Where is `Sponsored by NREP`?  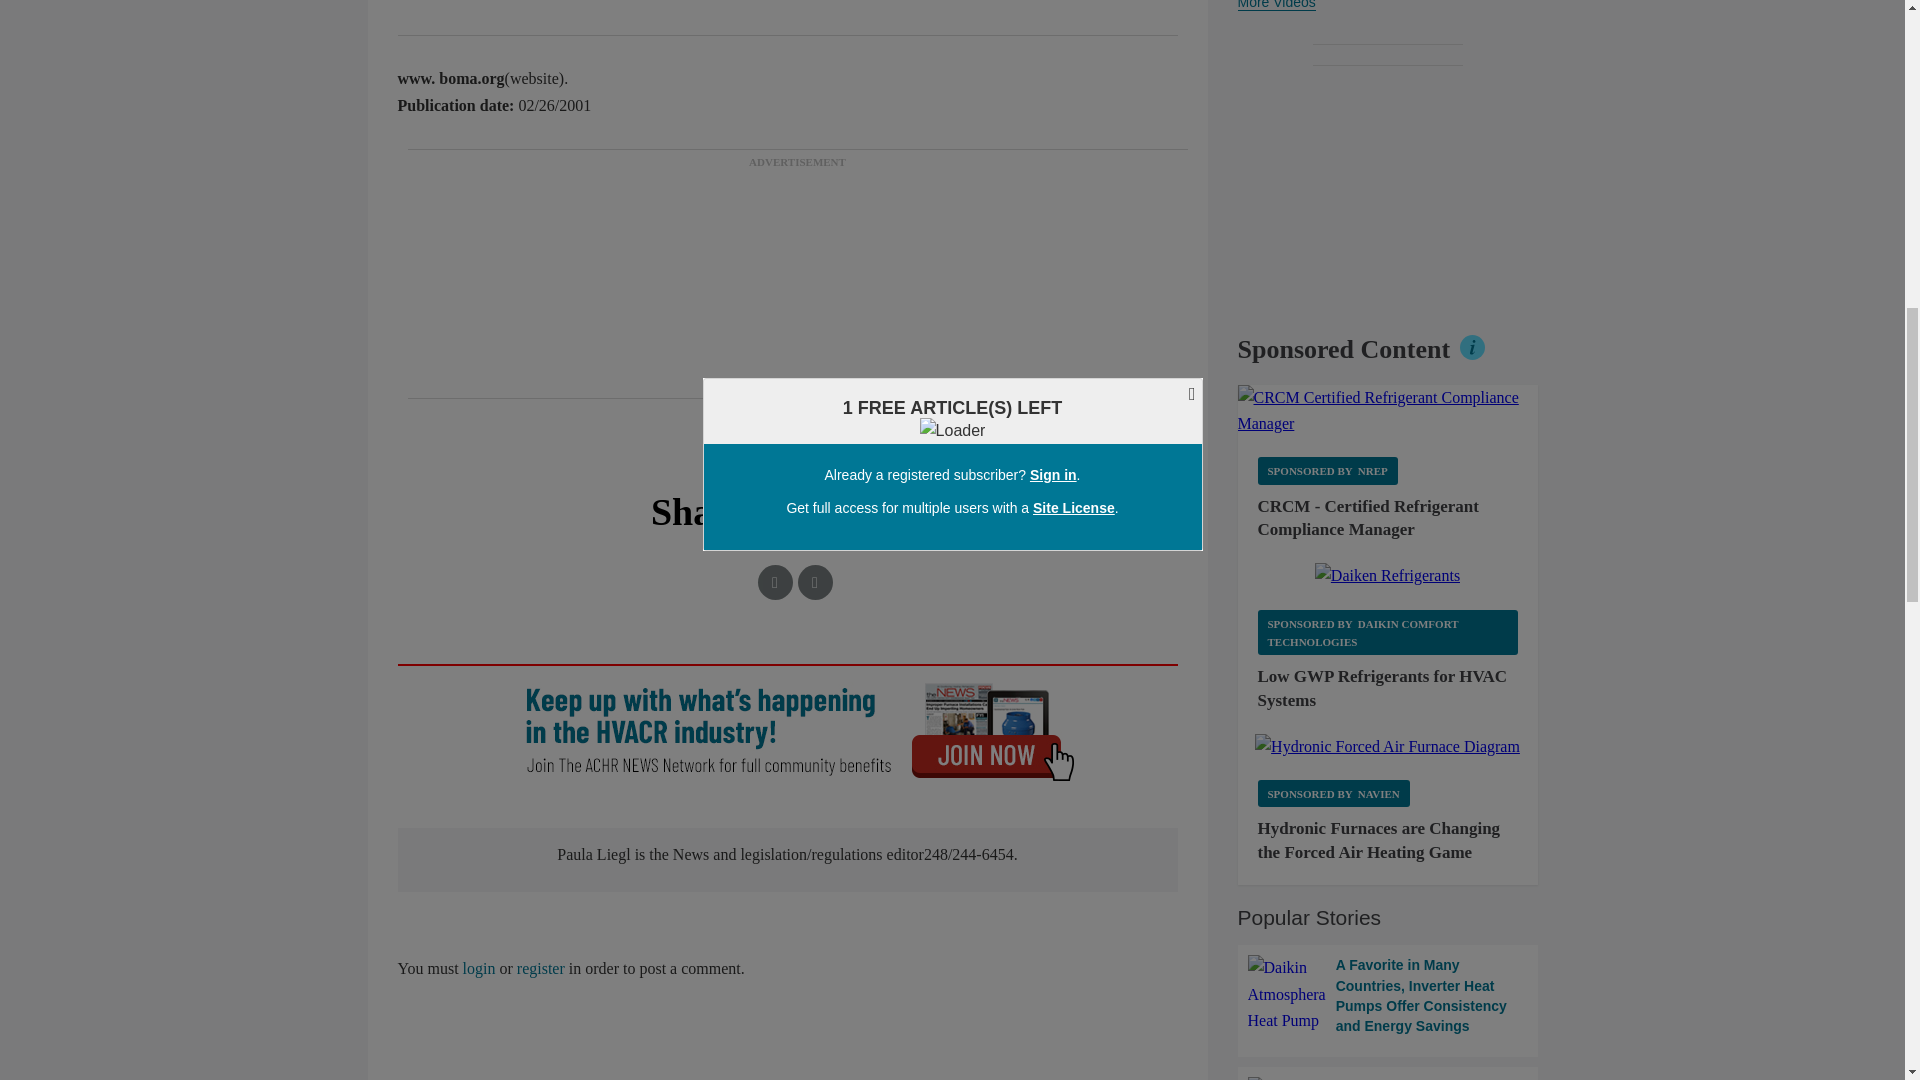 Sponsored by NREP is located at coordinates (1327, 470).